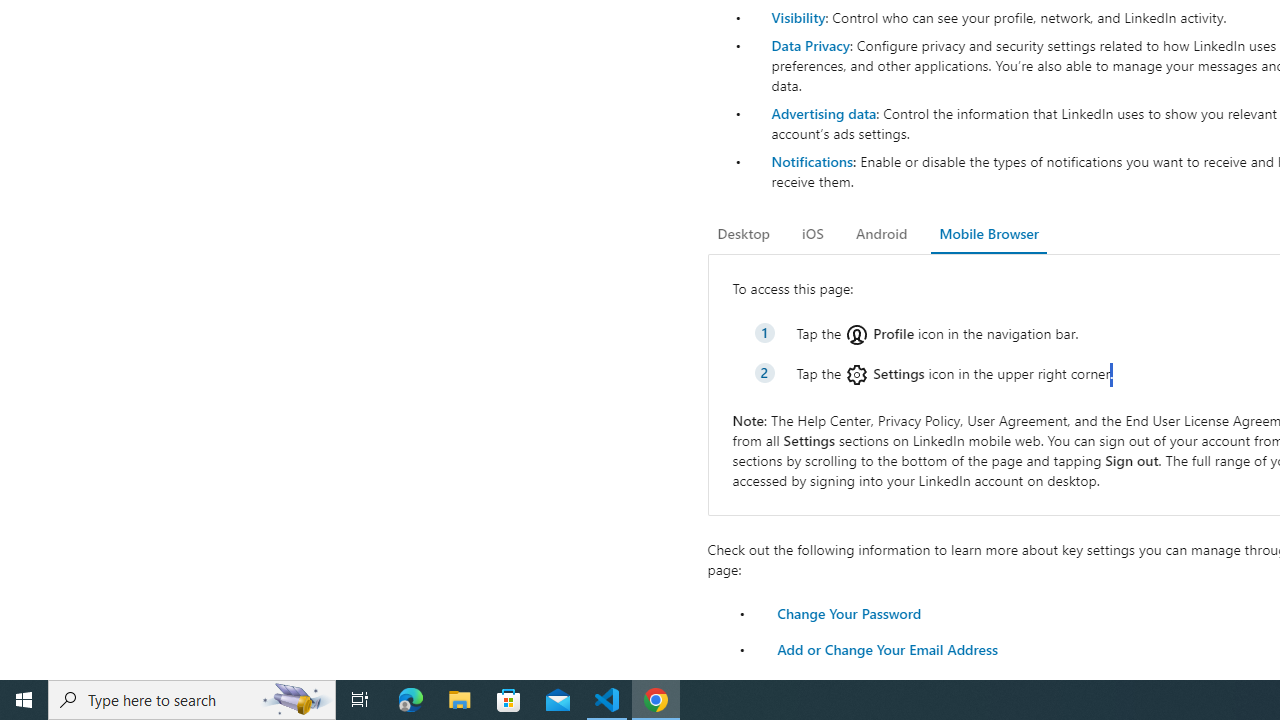 This screenshot has width=1280, height=720. I want to click on Desktop, so click(744, 234).